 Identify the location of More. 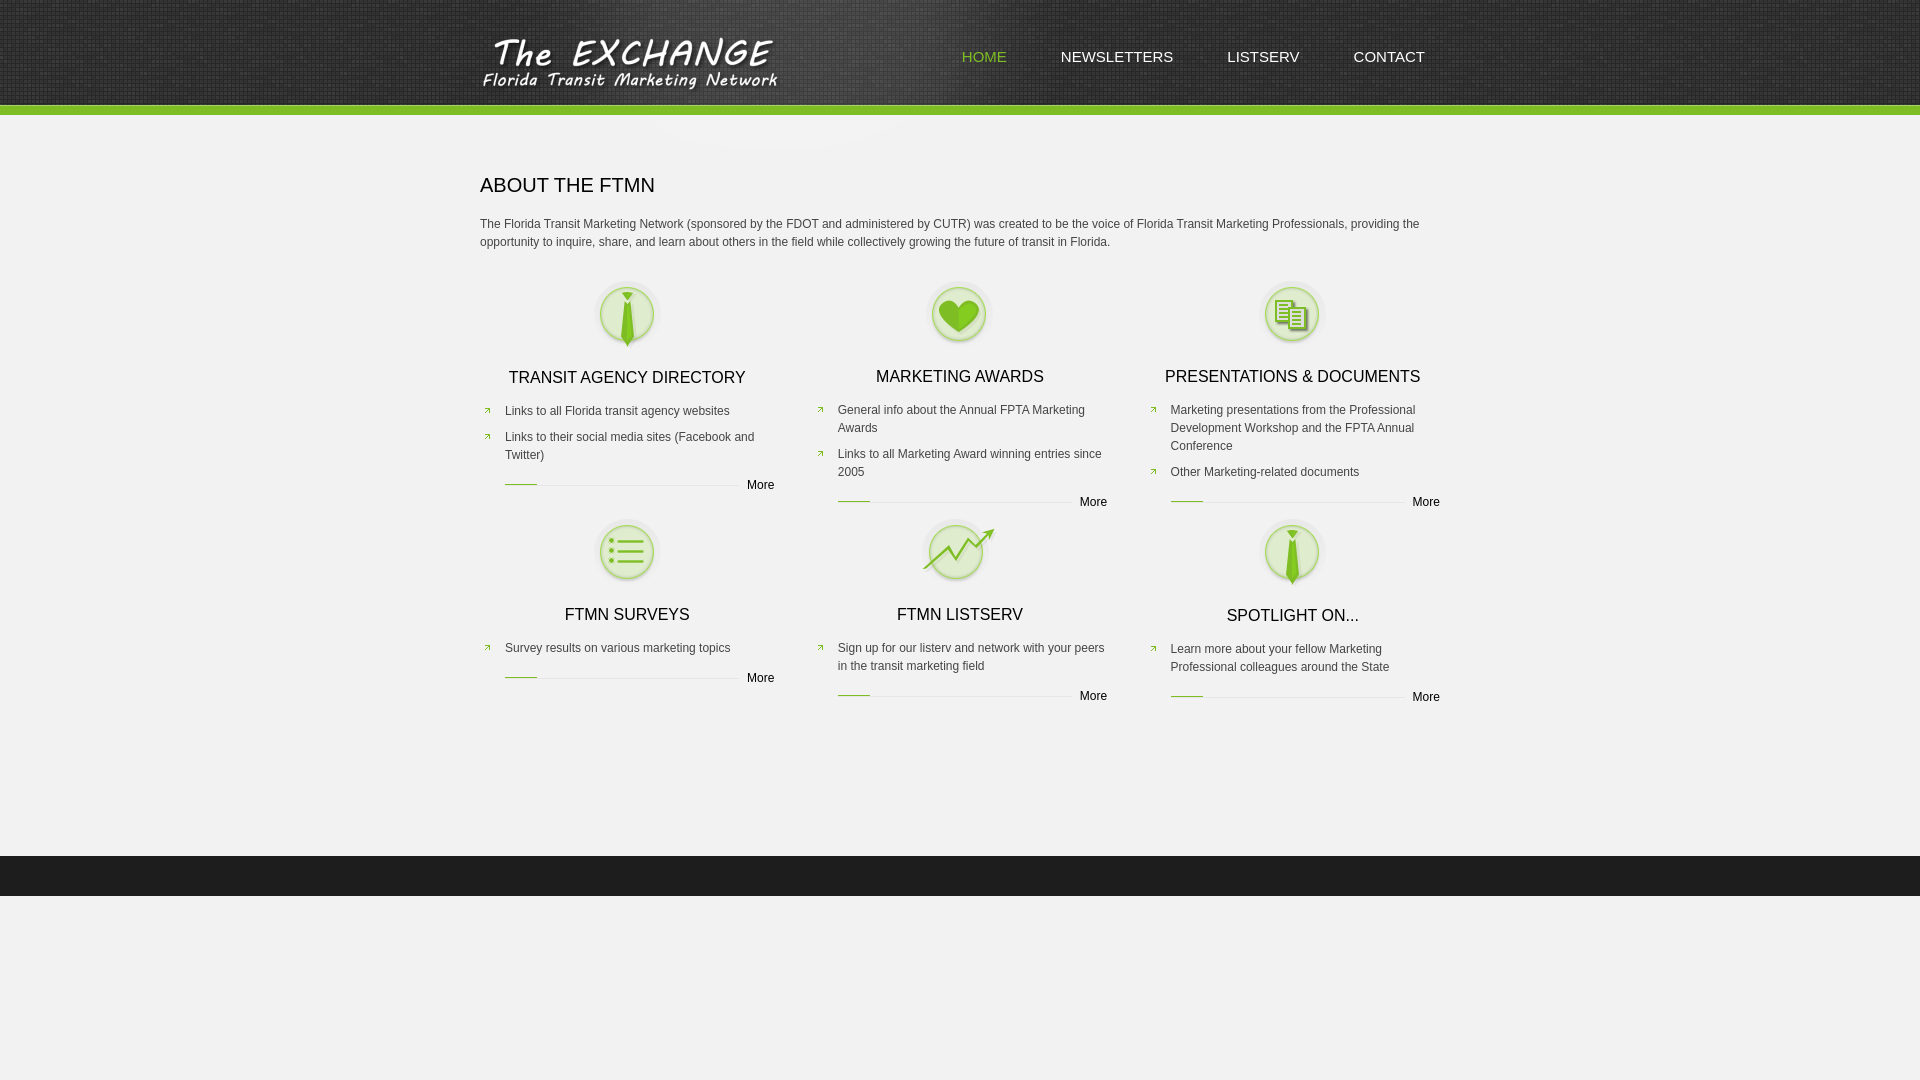
(1306, 501).